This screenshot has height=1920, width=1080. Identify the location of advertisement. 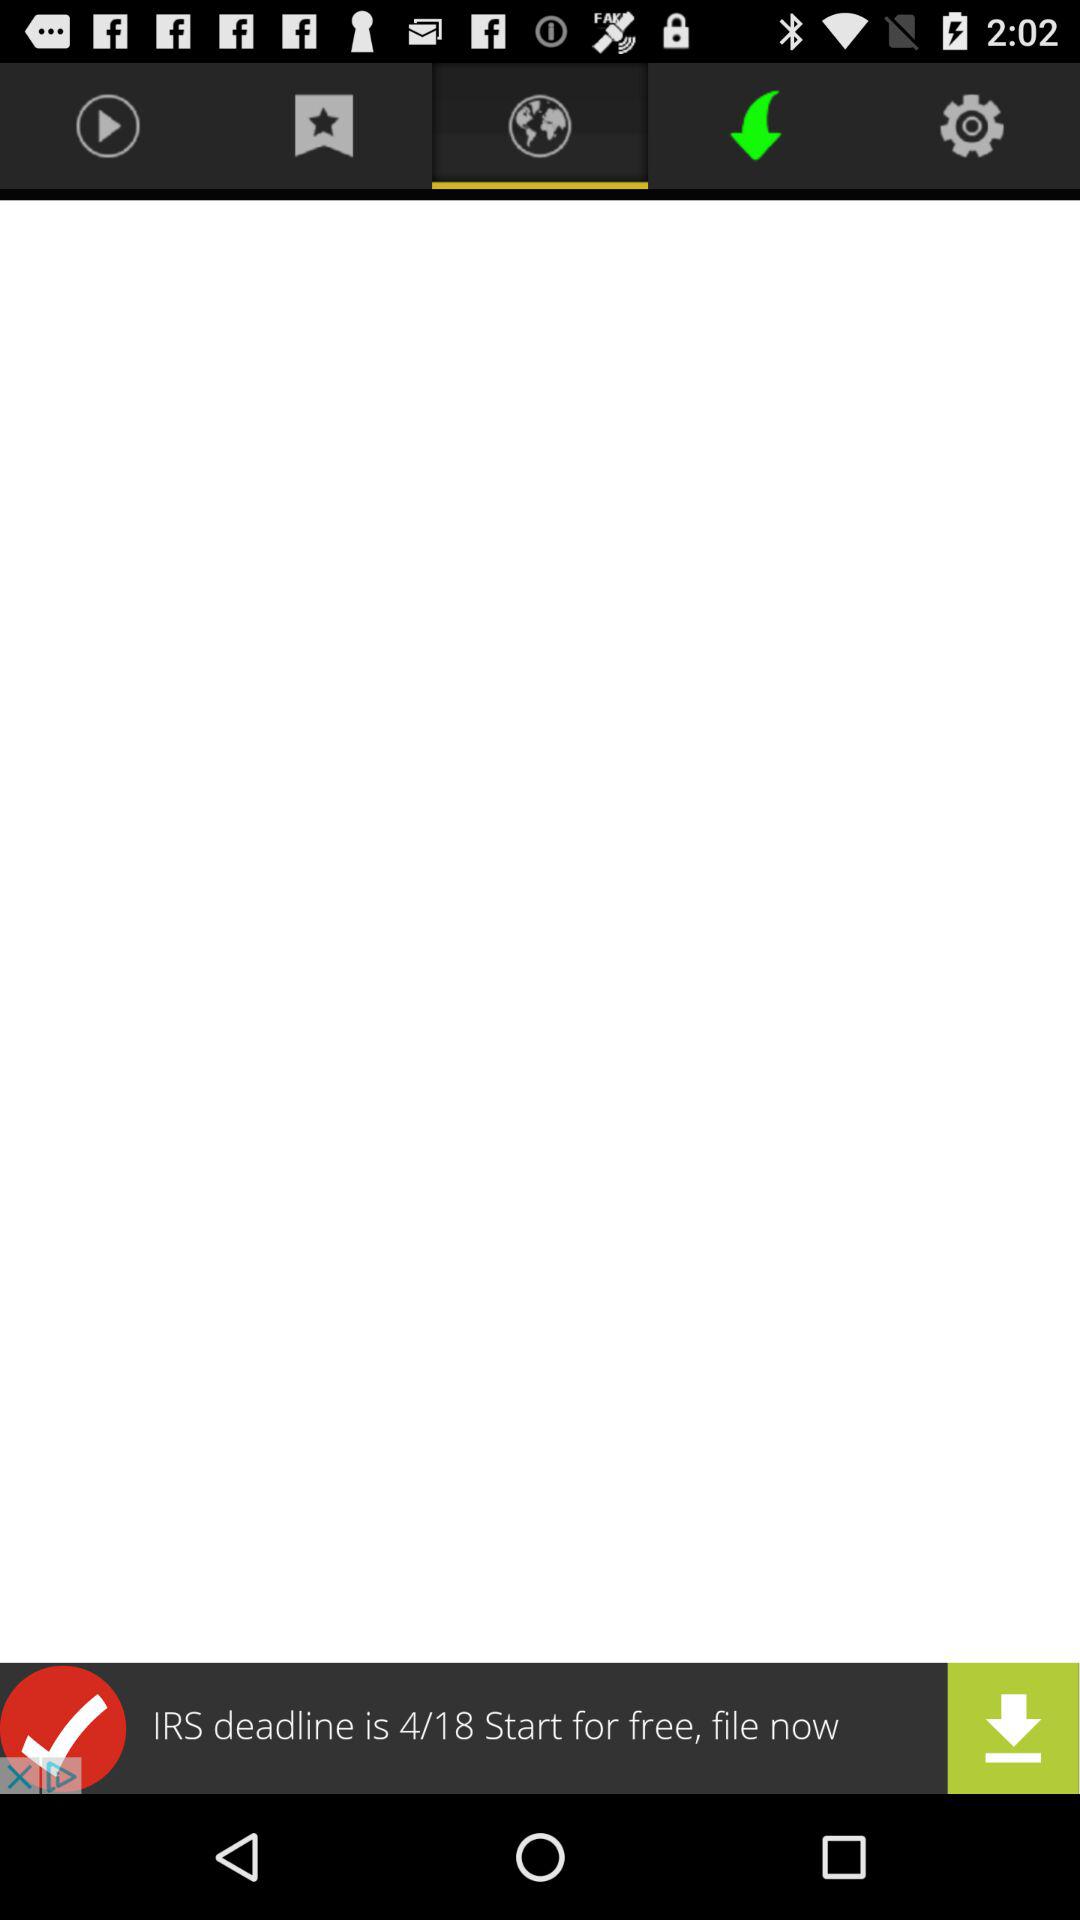
(540, 1728).